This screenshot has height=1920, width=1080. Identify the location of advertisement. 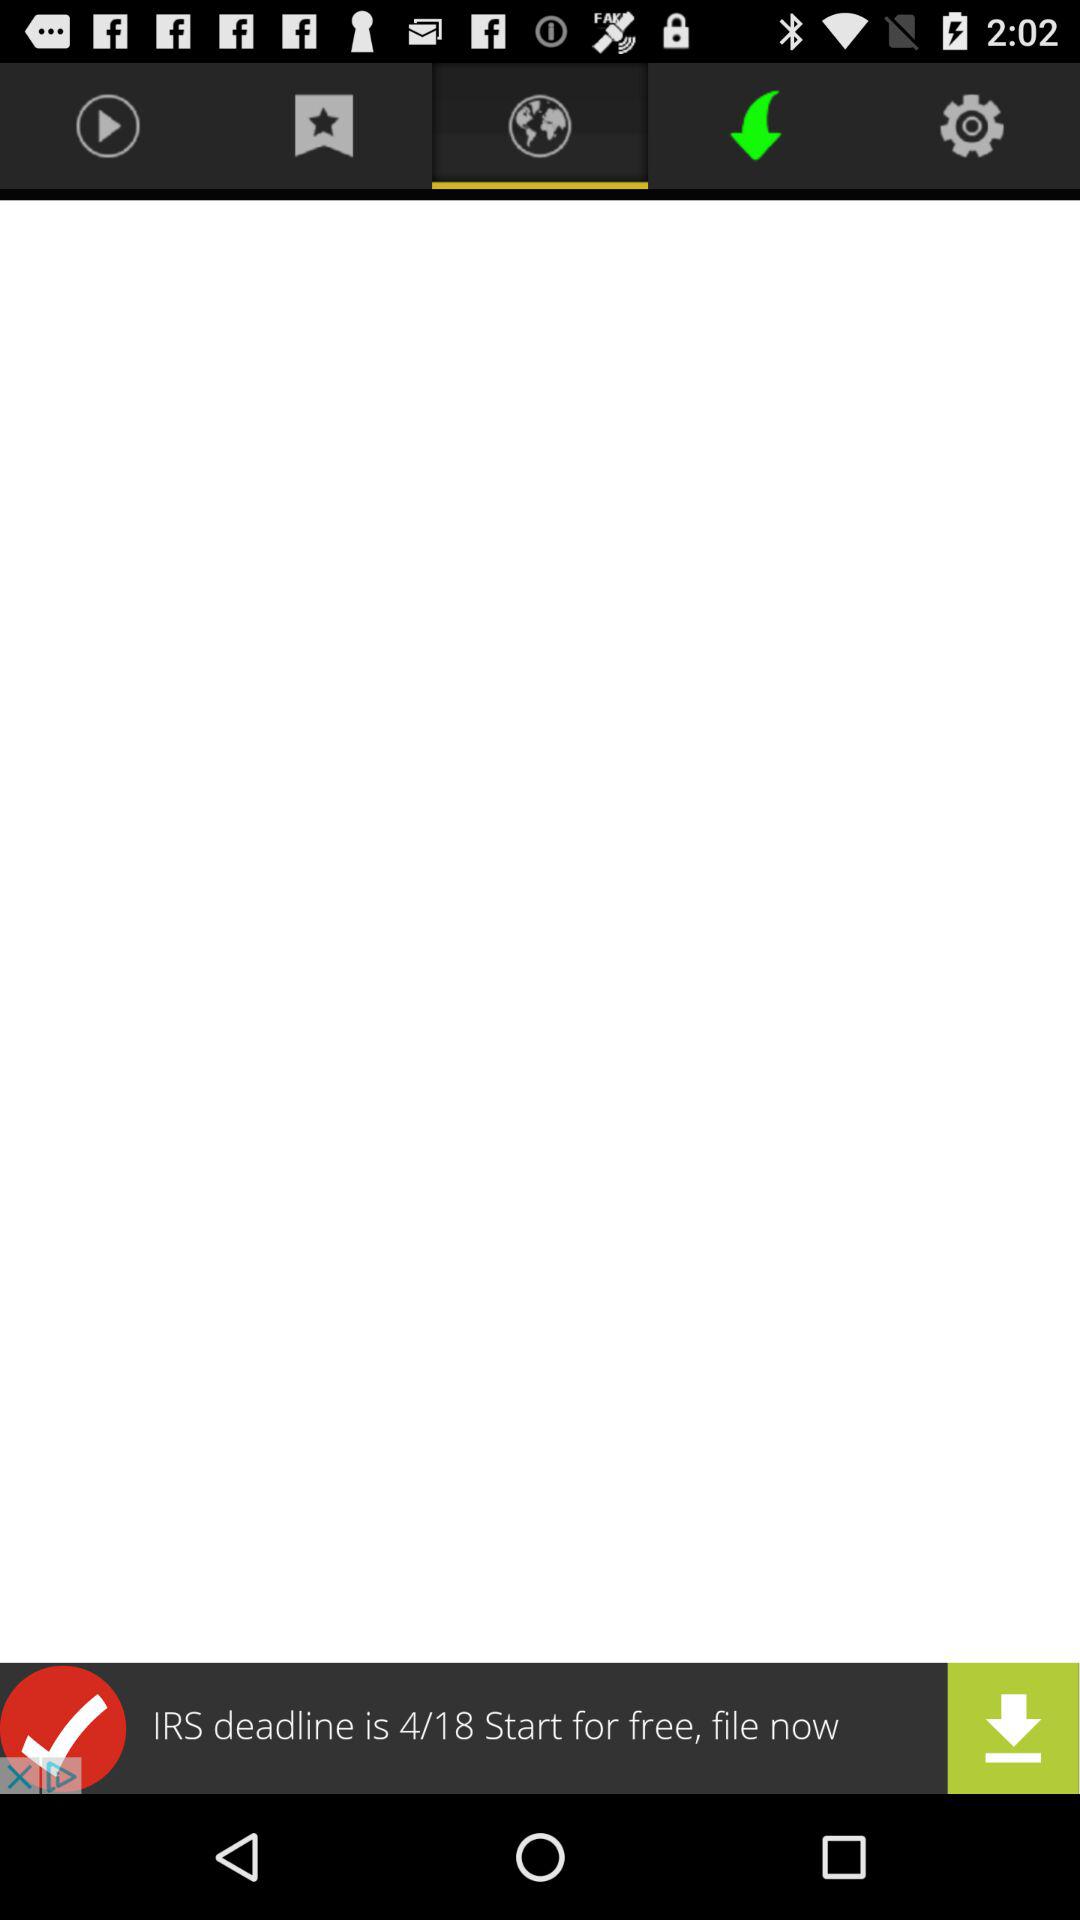
(540, 1728).